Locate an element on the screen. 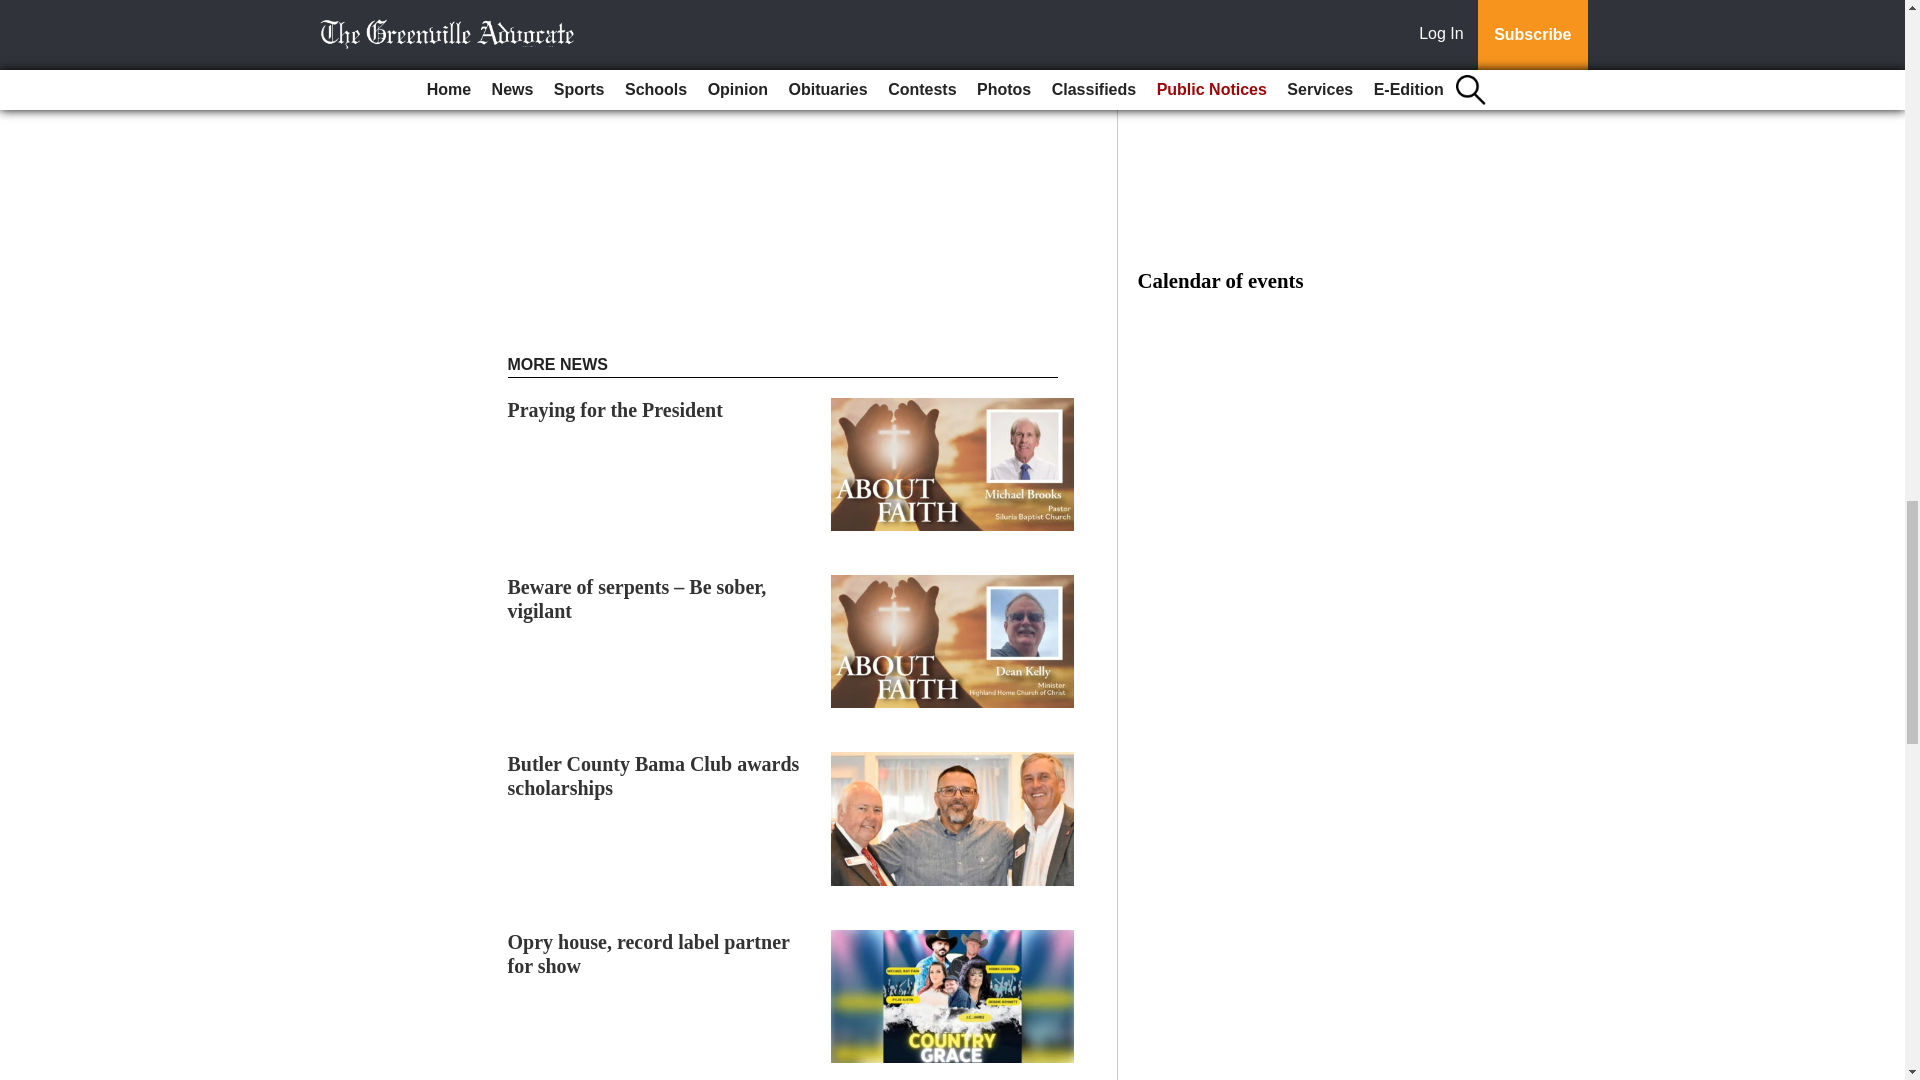 The height and width of the screenshot is (1080, 1920). Opry house, record label partner for show is located at coordinates (648, 954).